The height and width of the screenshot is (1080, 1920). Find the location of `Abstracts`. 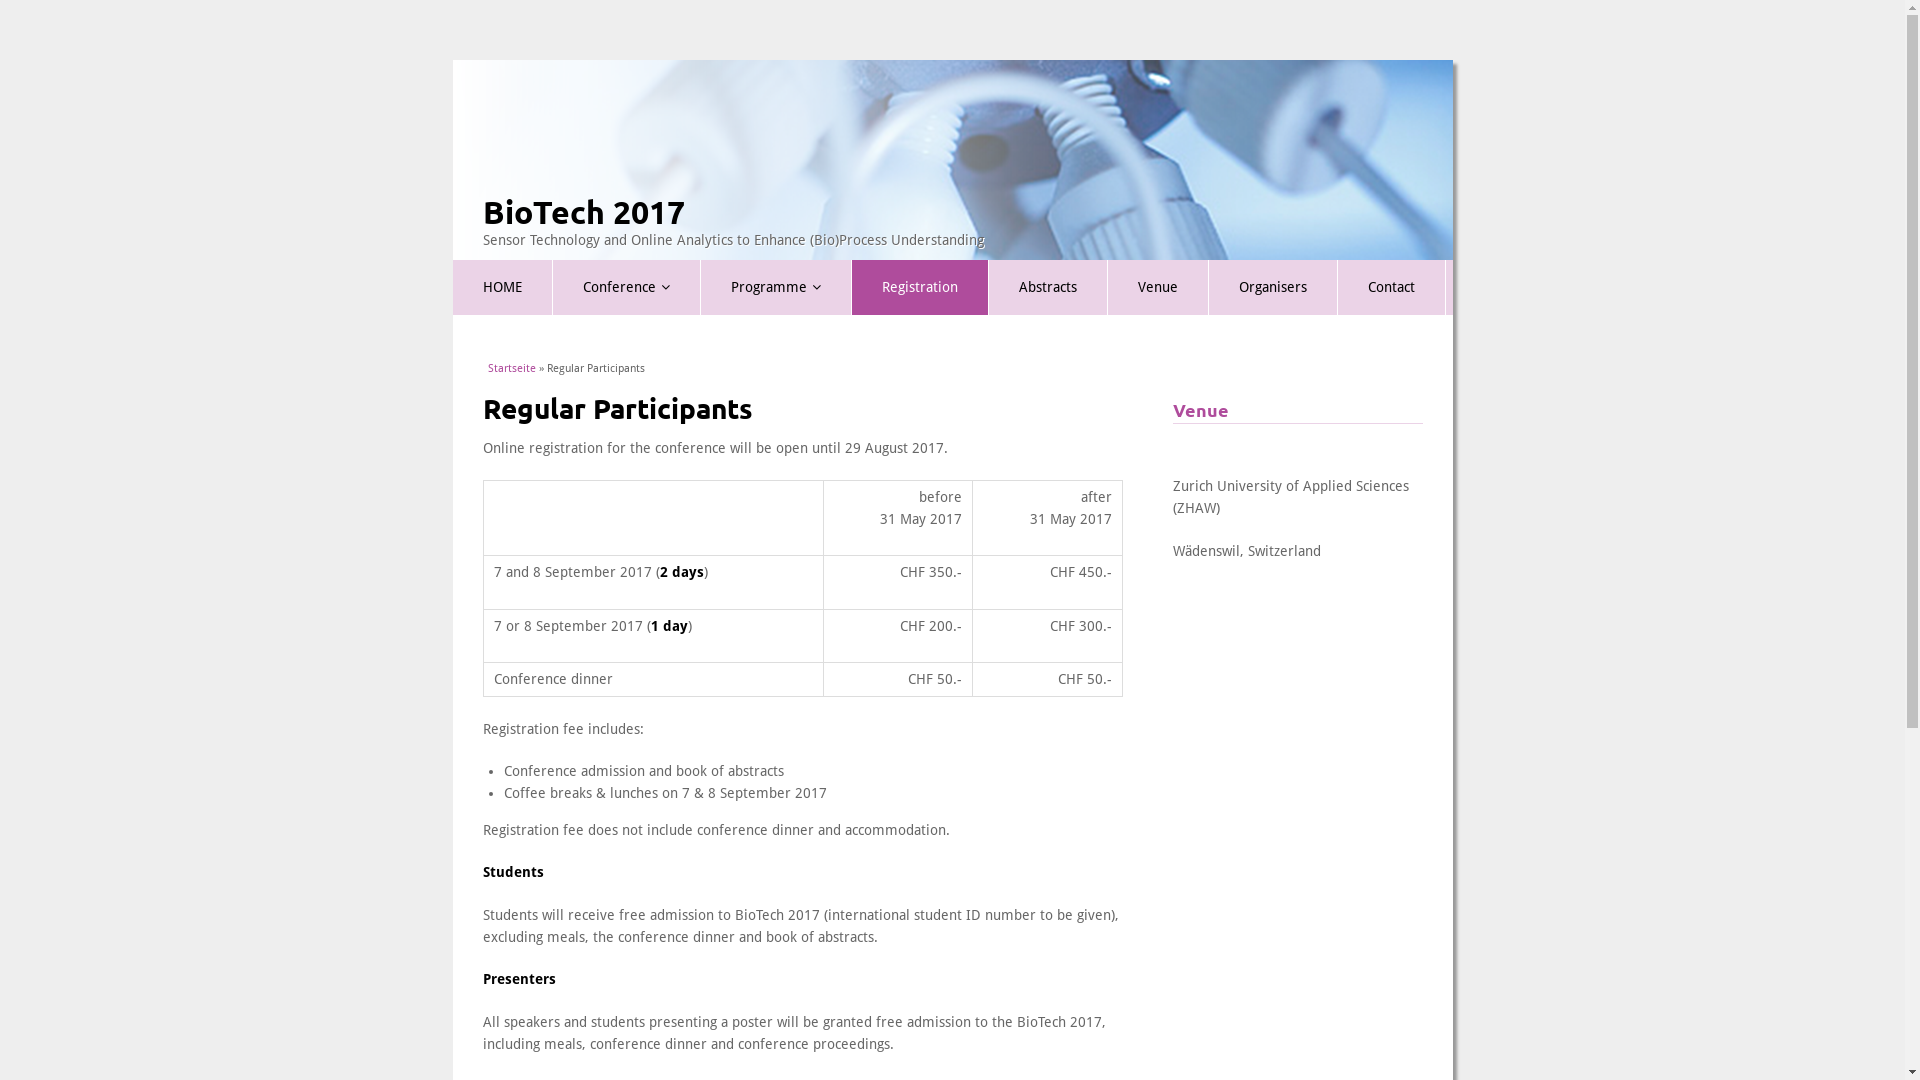

Abstracts is located at coordinates (1047, 288).